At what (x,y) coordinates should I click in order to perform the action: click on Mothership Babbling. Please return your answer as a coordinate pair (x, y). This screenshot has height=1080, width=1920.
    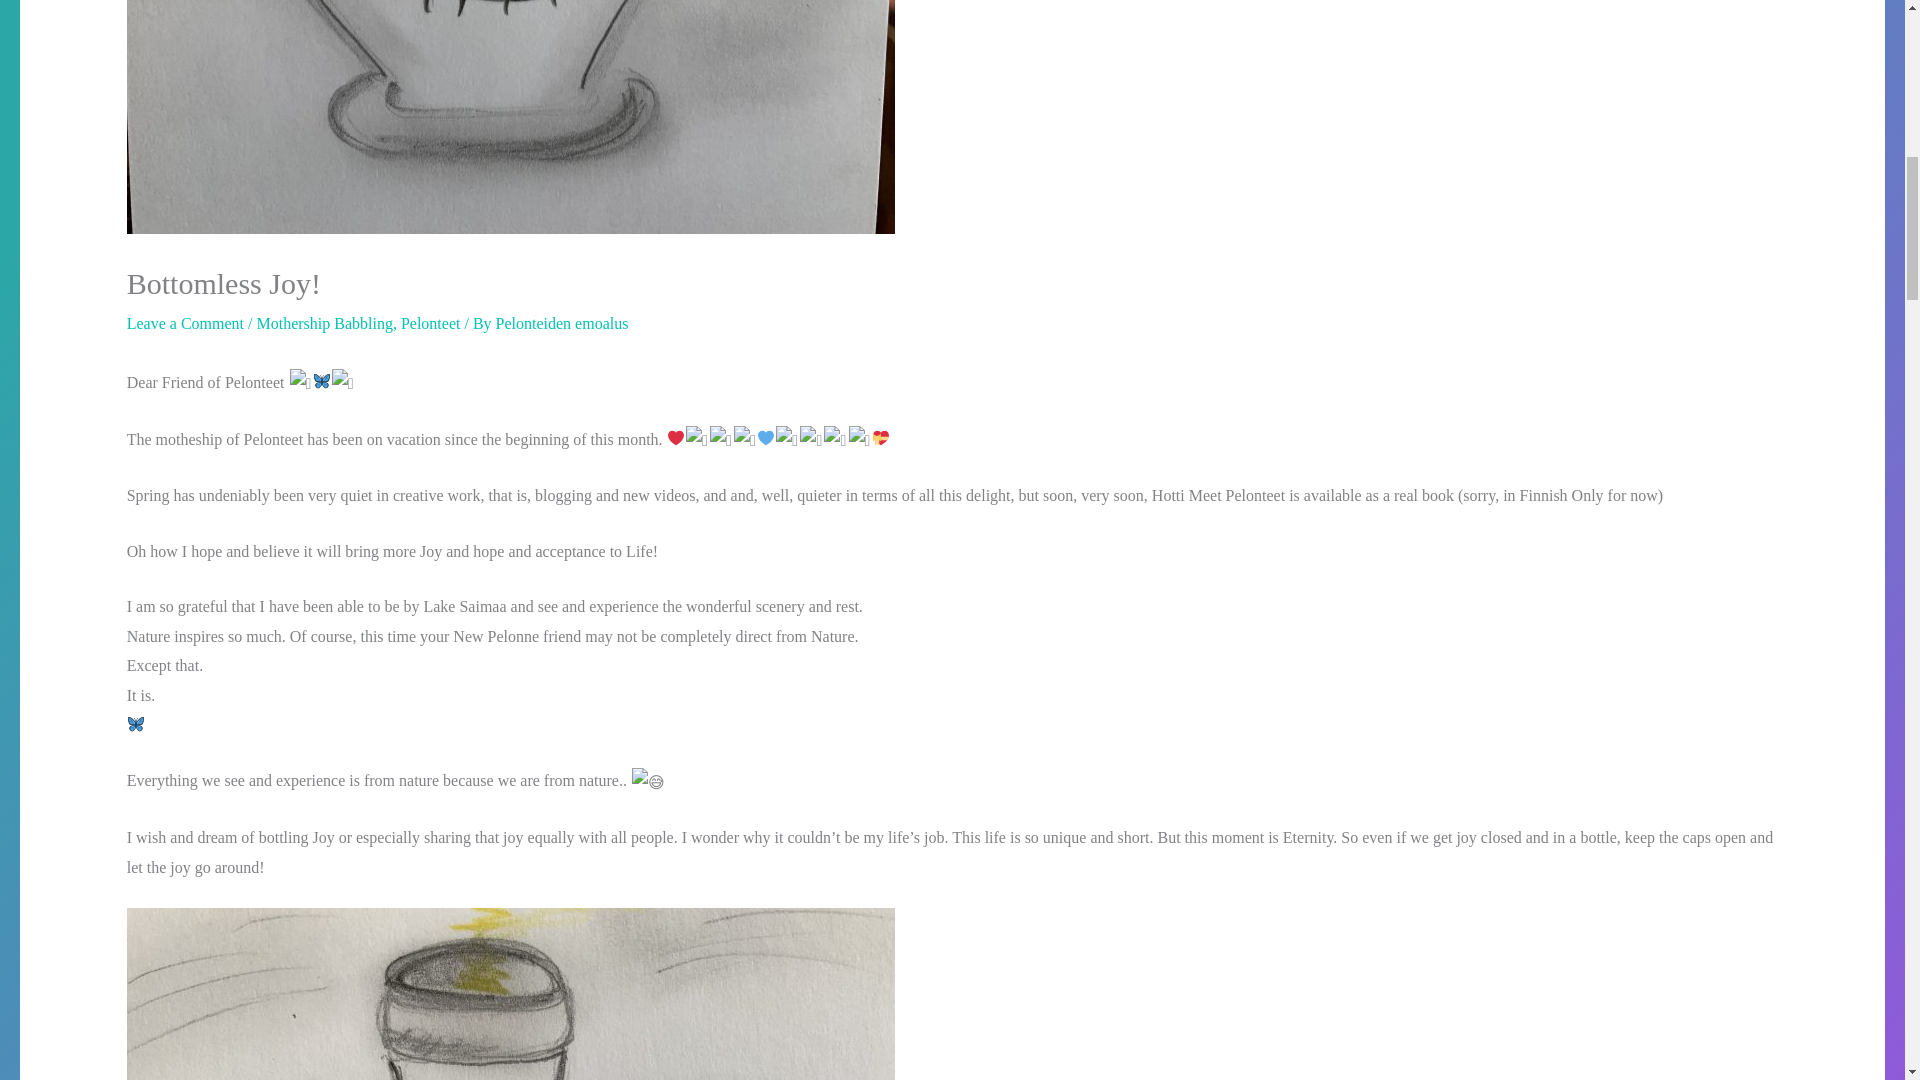
    Looking at the image, I should click on (323, 323).